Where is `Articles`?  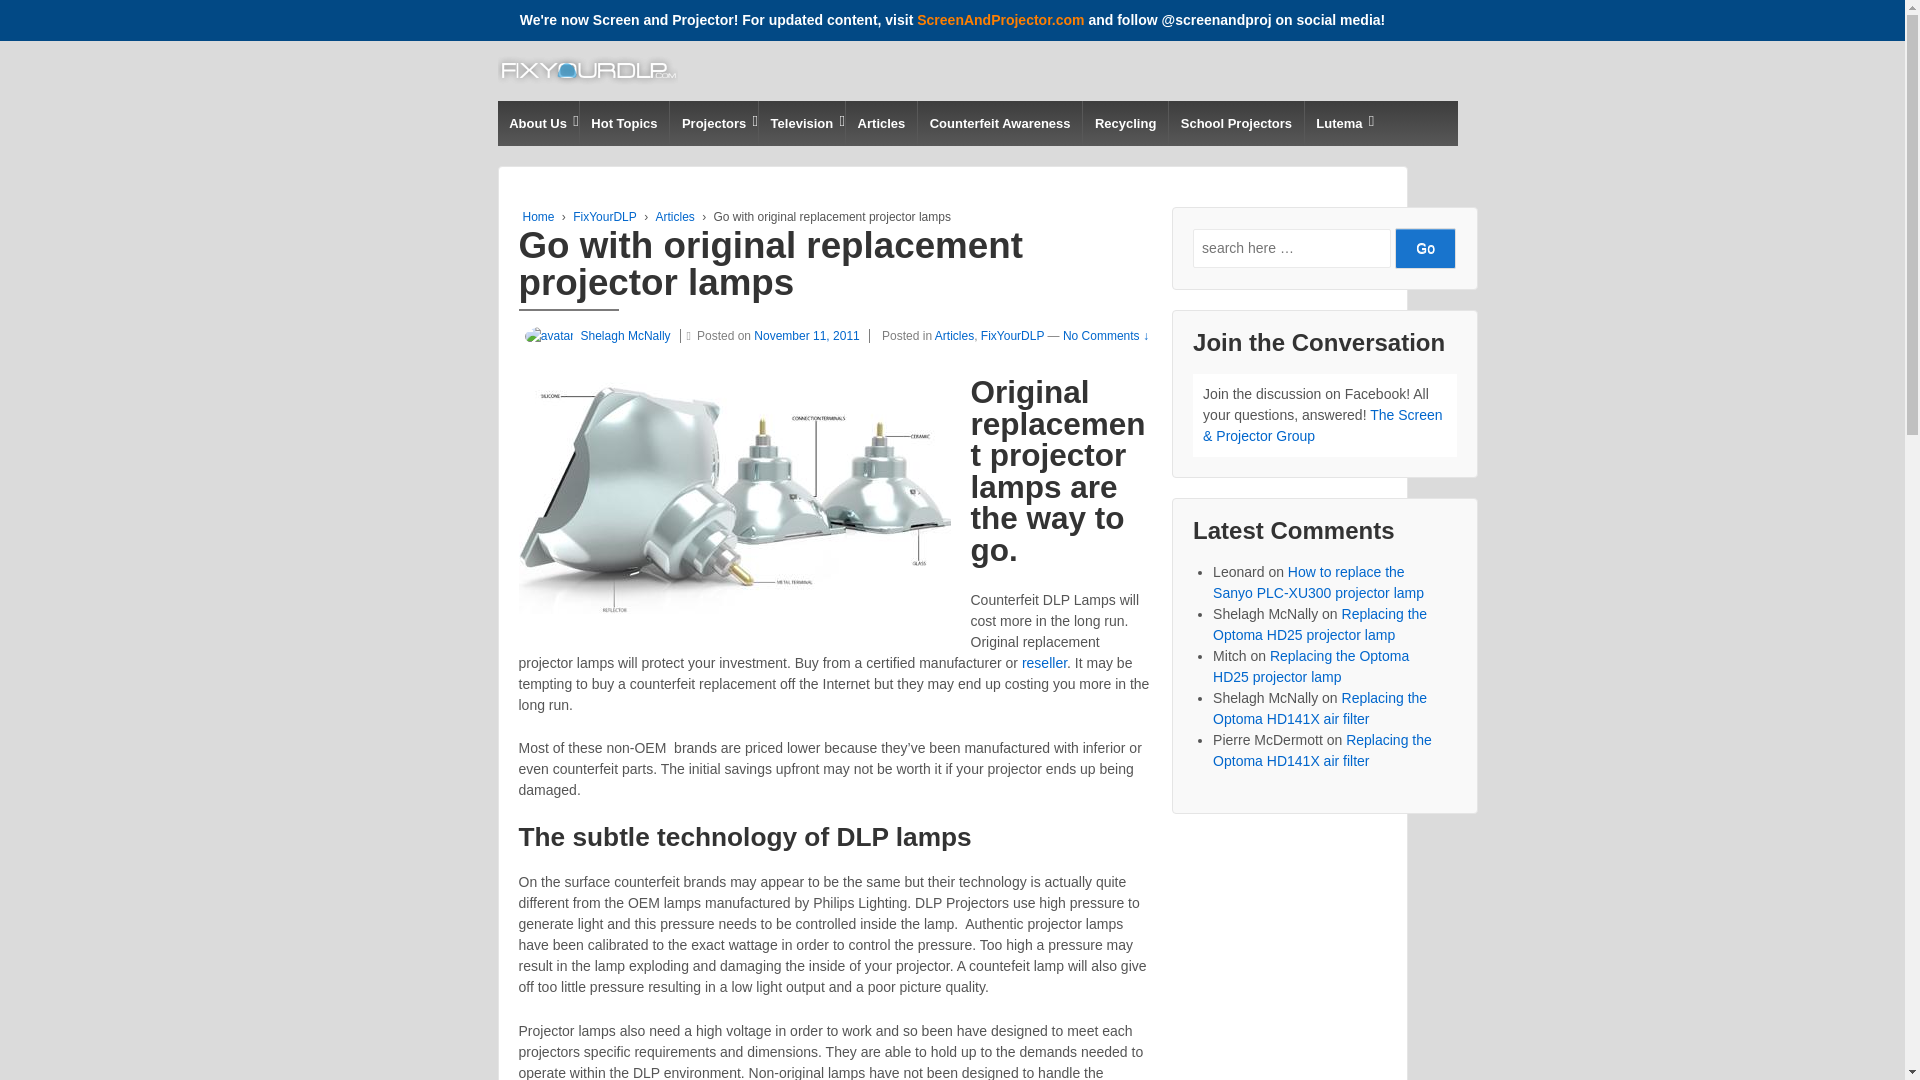
Articles is located at coordinates (880, 123).